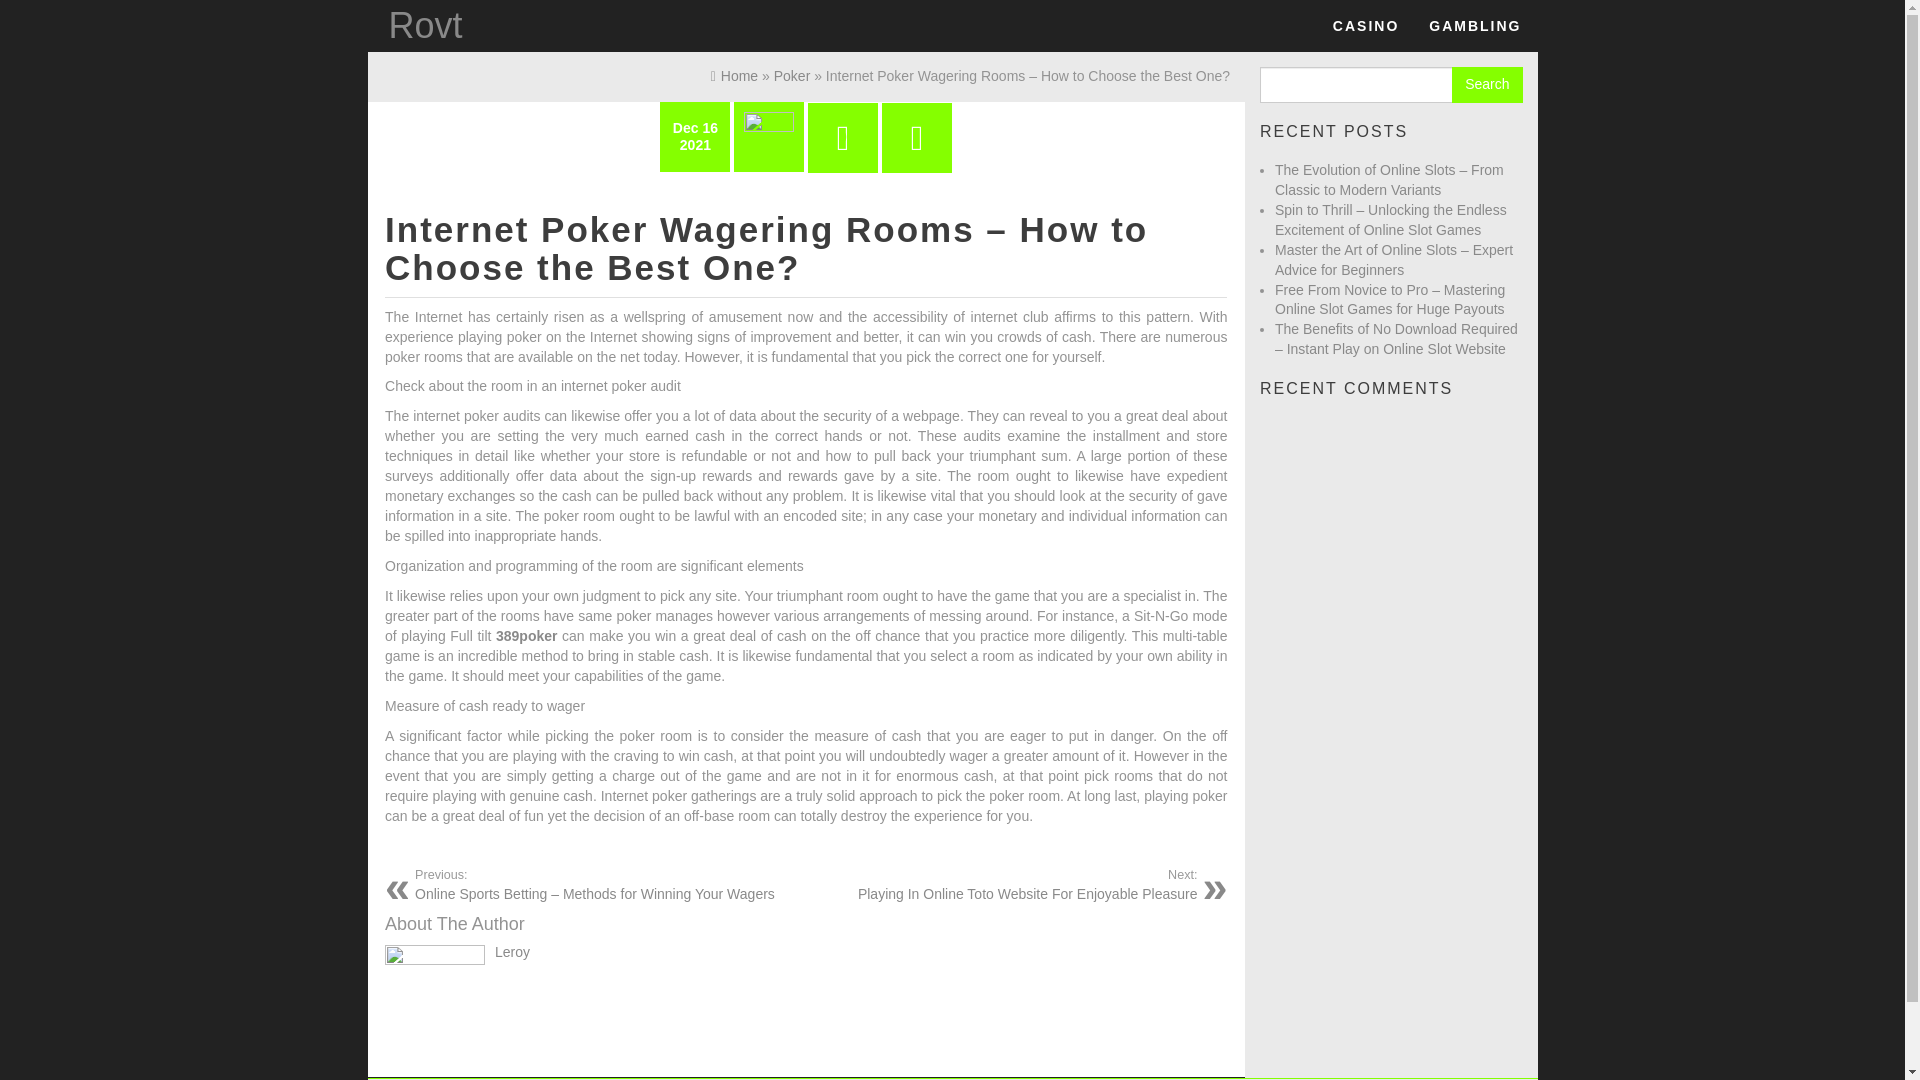  I want to click on 389poker, so click(526, 635).